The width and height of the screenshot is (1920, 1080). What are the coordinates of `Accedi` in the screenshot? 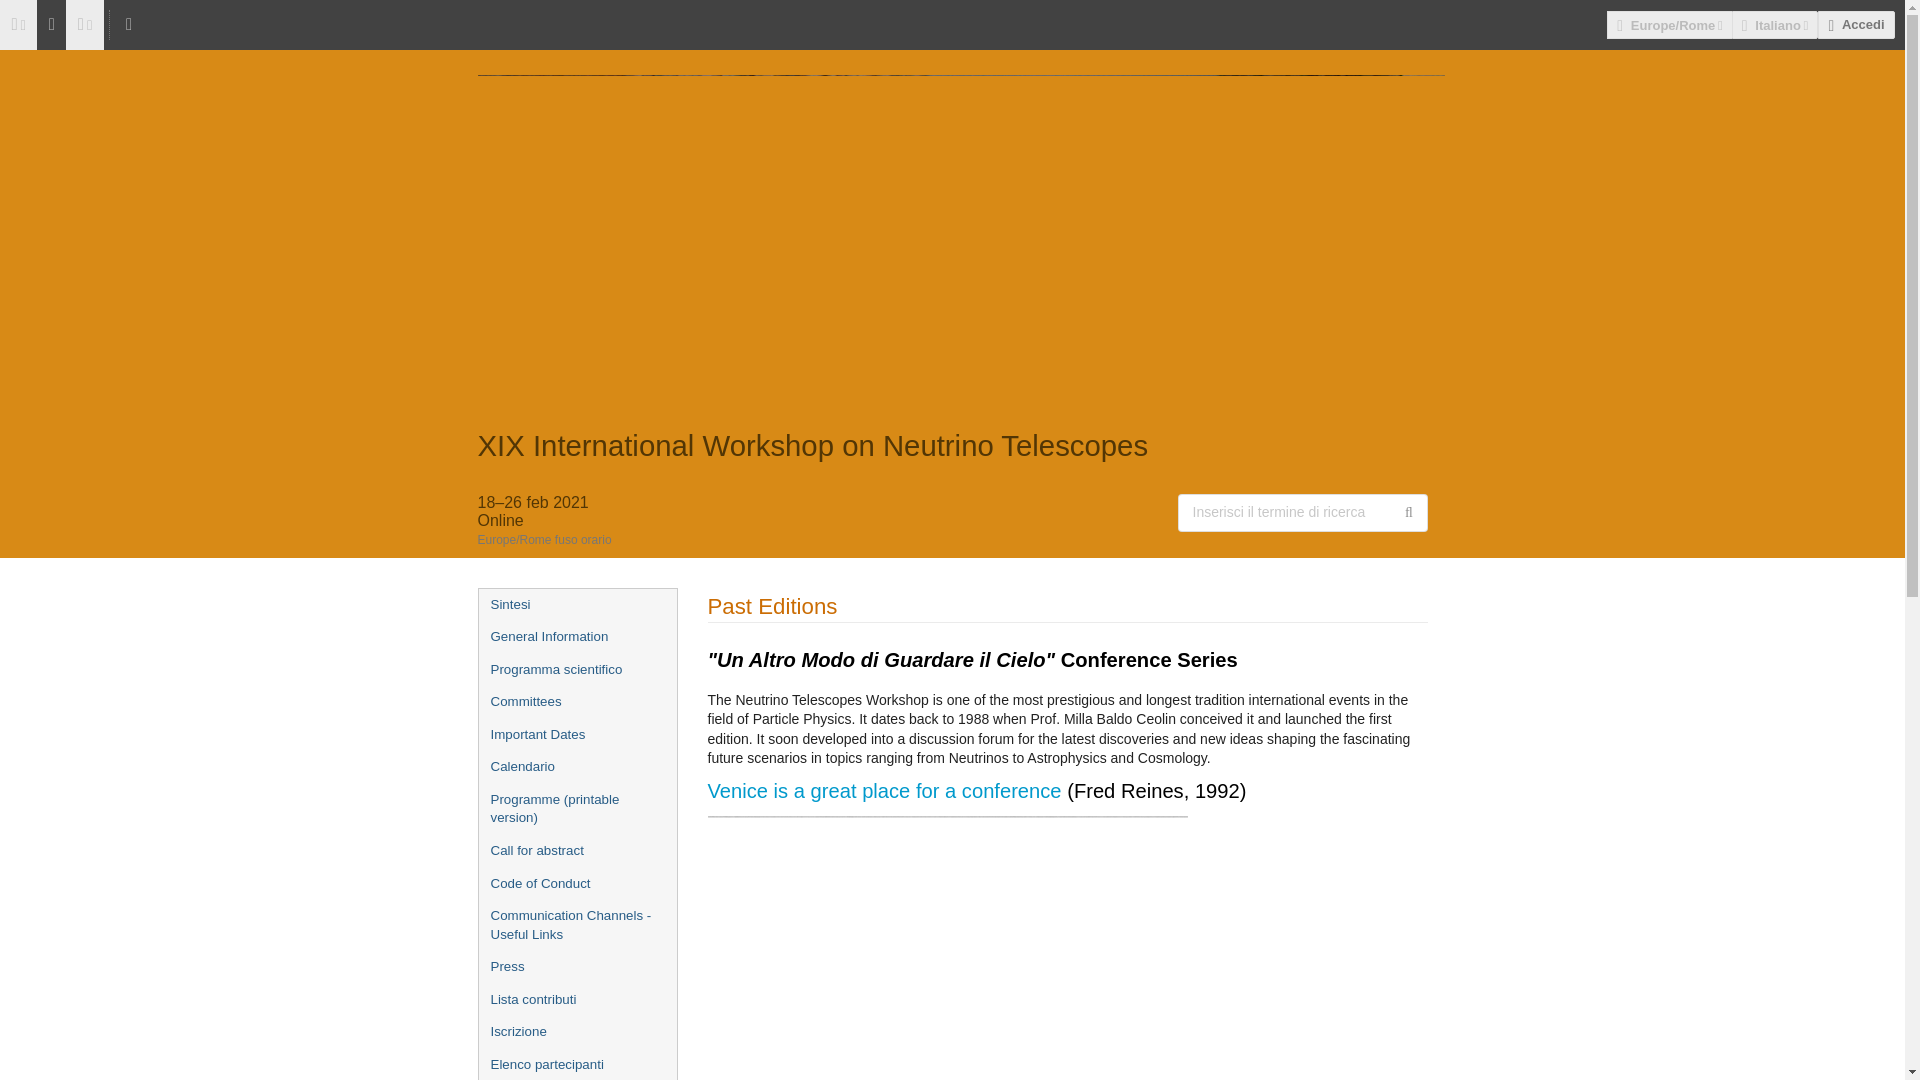 It's located at (1856, 24).